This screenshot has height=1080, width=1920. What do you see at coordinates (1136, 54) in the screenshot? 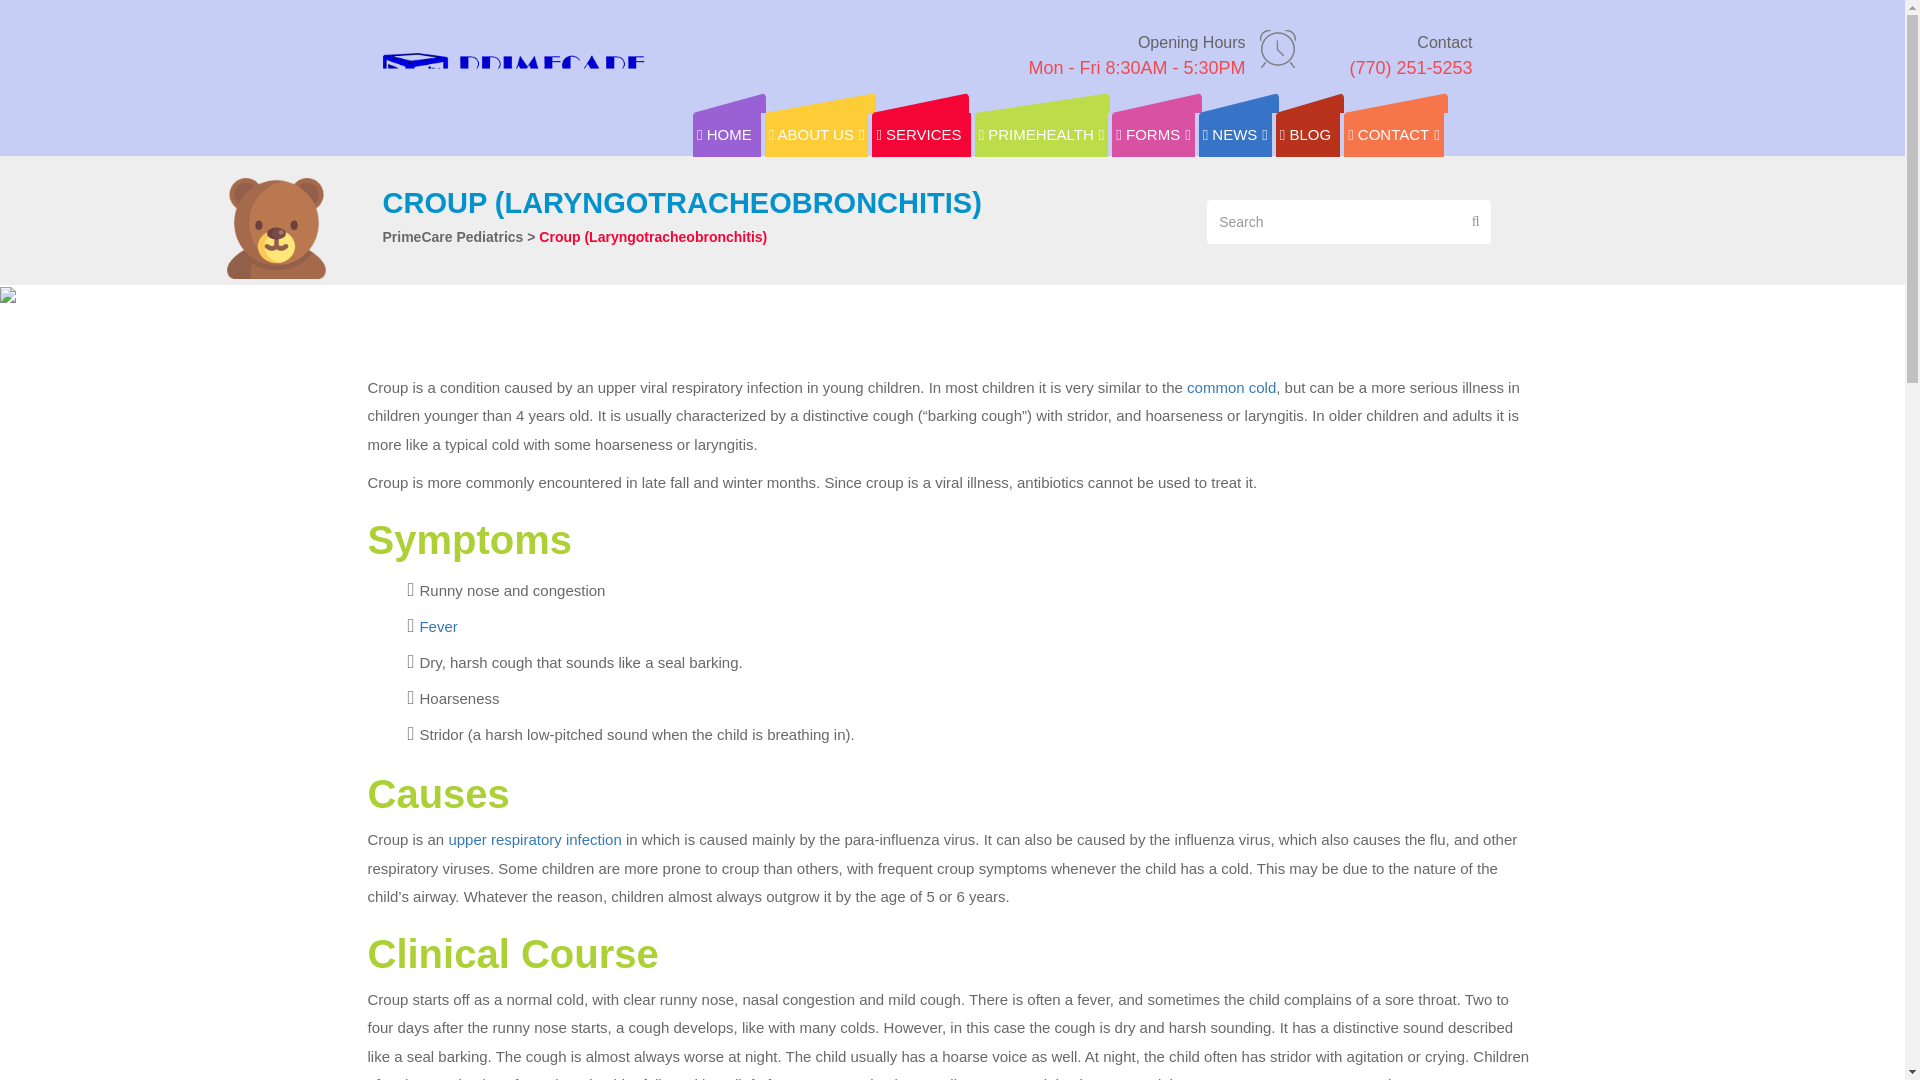
I see `Go to PrimeCare Pediatrics.` at bounding box center [1136, 54].